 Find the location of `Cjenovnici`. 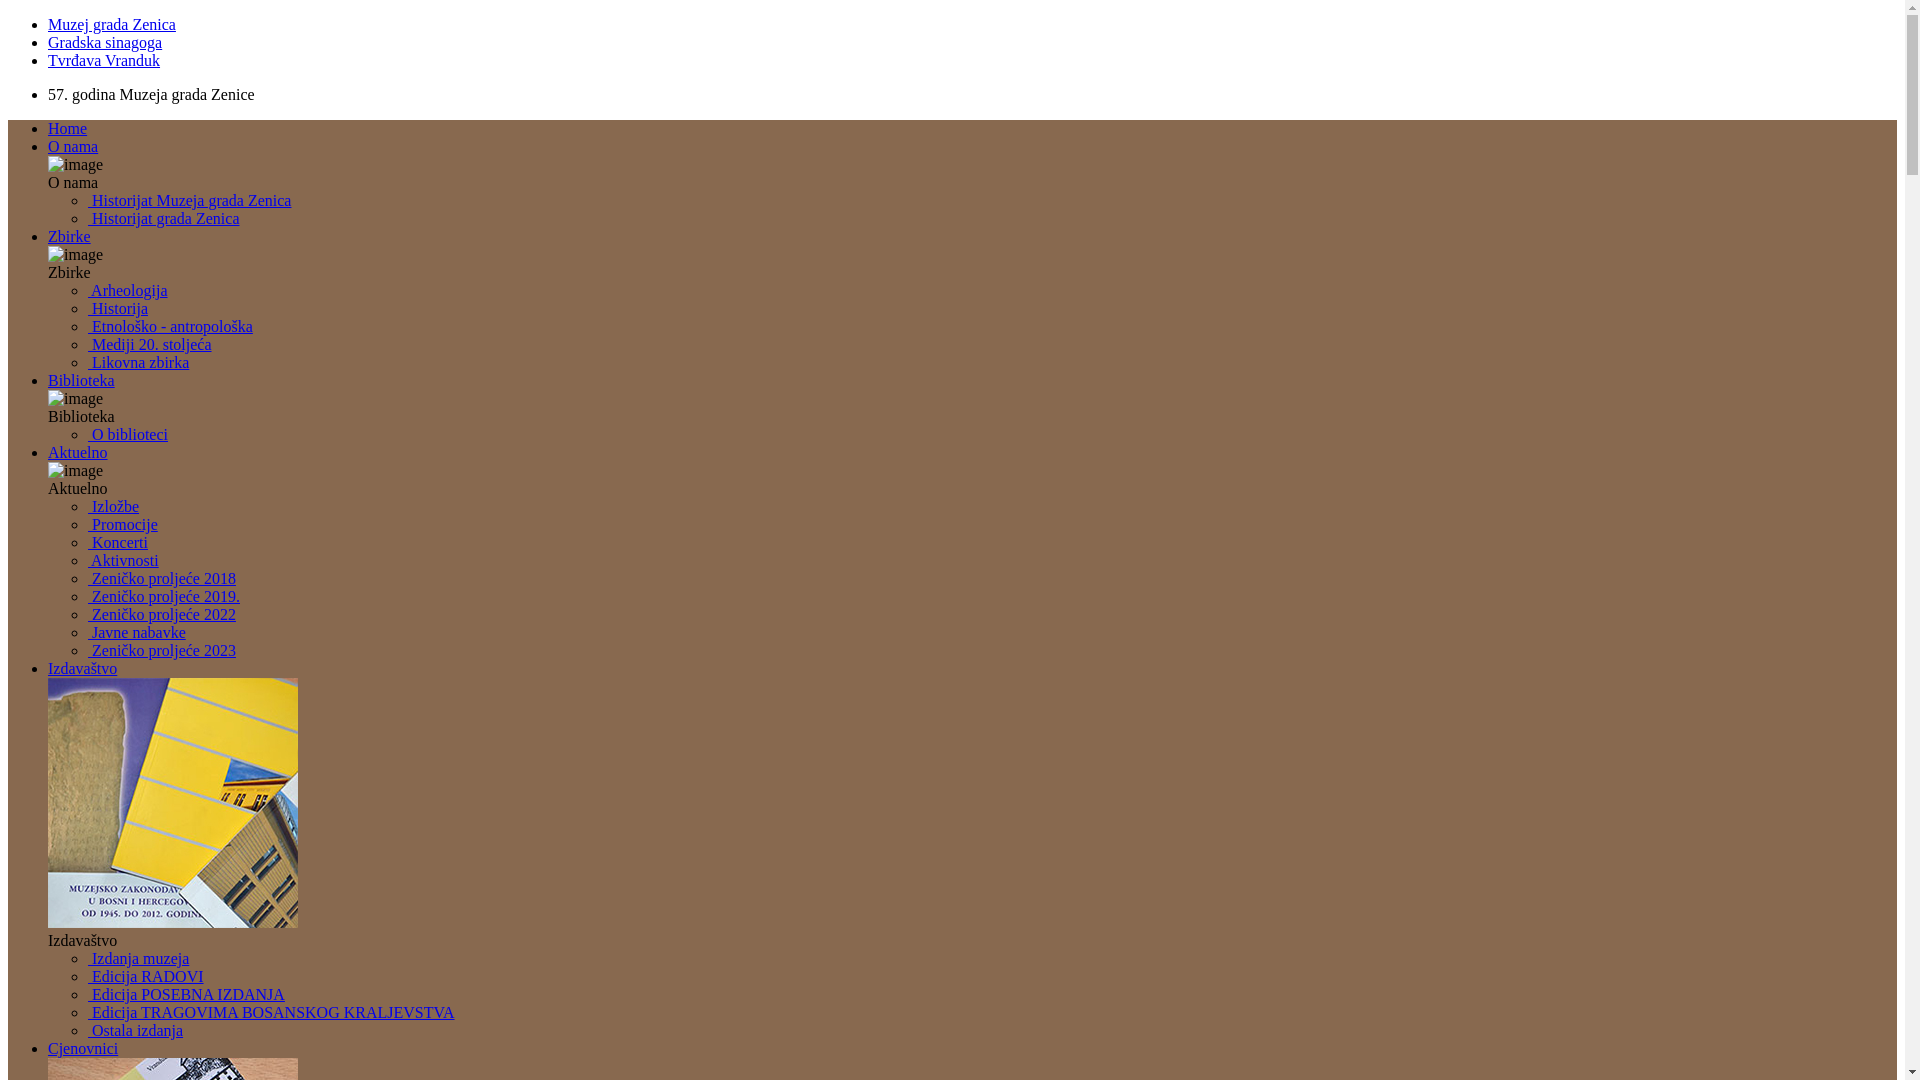

Cjenovnici is located at coordinates (83, 1048).